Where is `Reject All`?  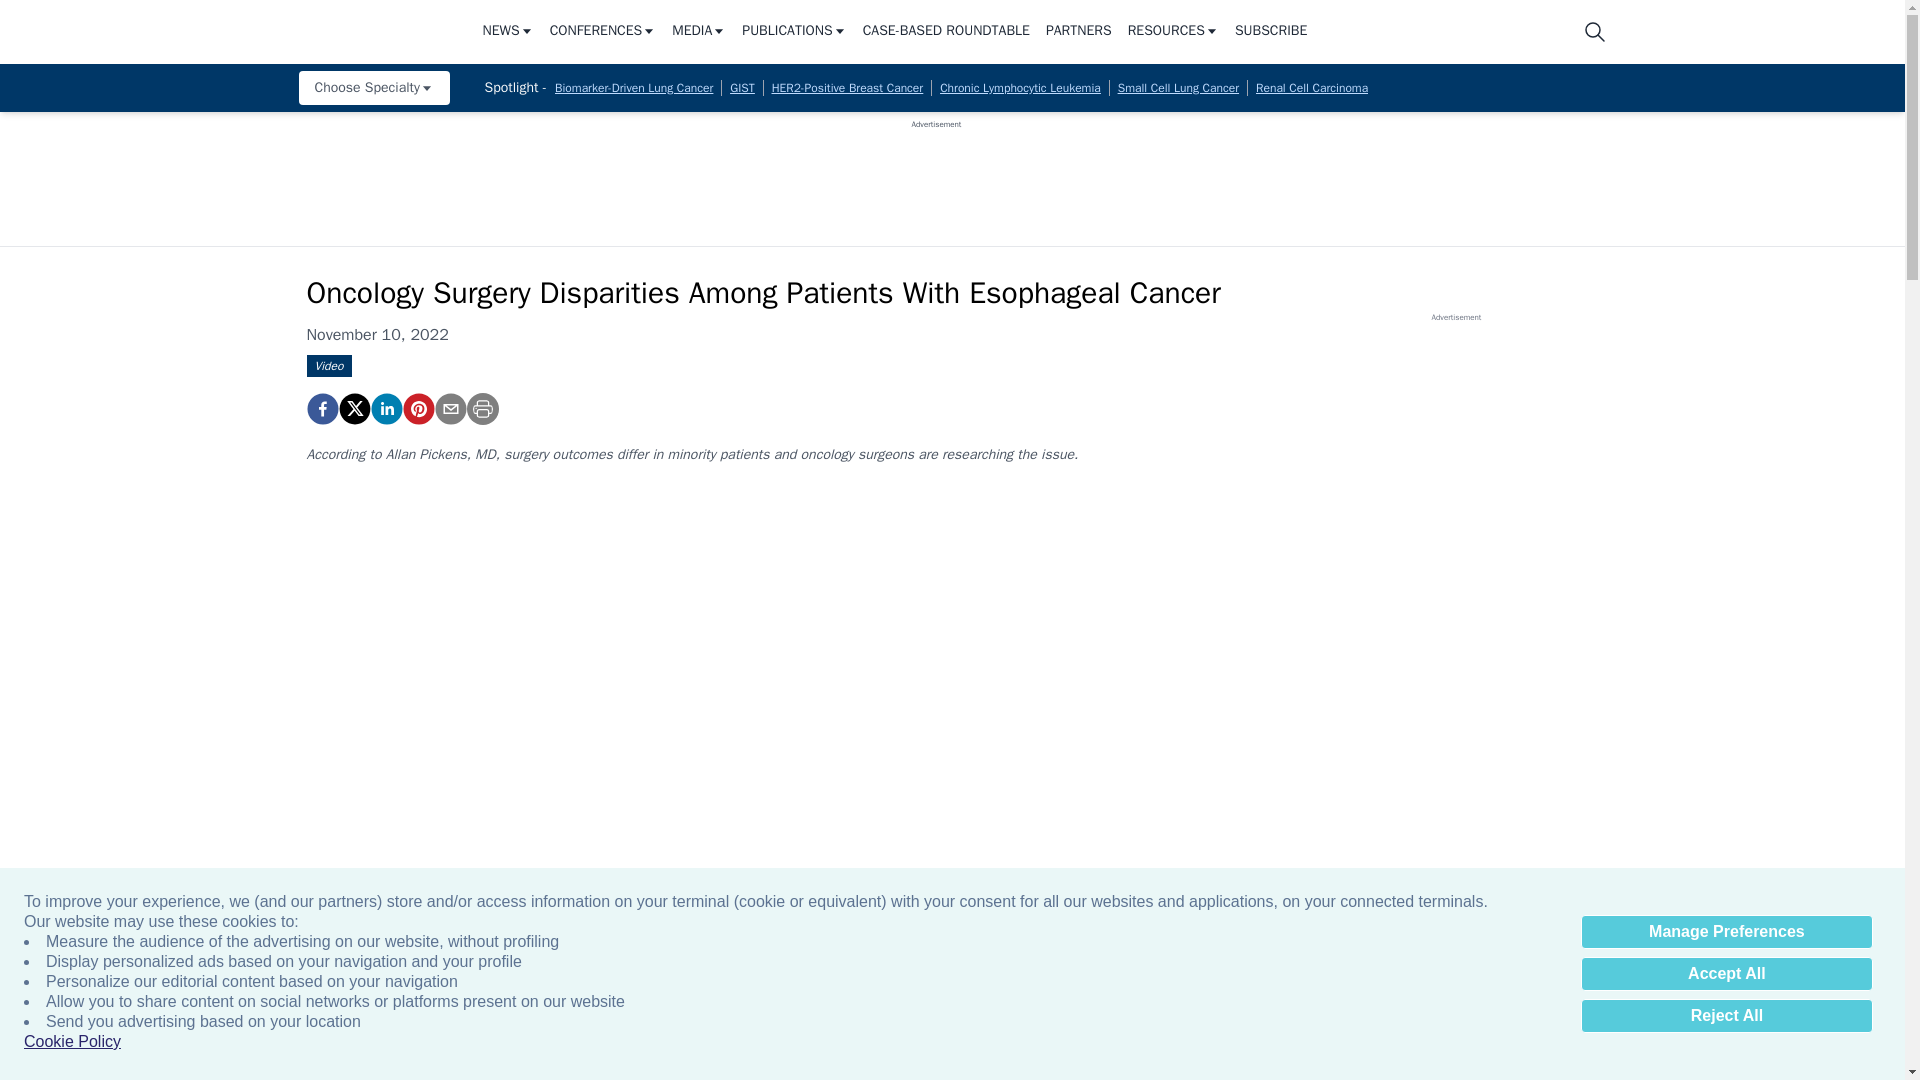 Reject All is located at coordinates (1726, 1016).